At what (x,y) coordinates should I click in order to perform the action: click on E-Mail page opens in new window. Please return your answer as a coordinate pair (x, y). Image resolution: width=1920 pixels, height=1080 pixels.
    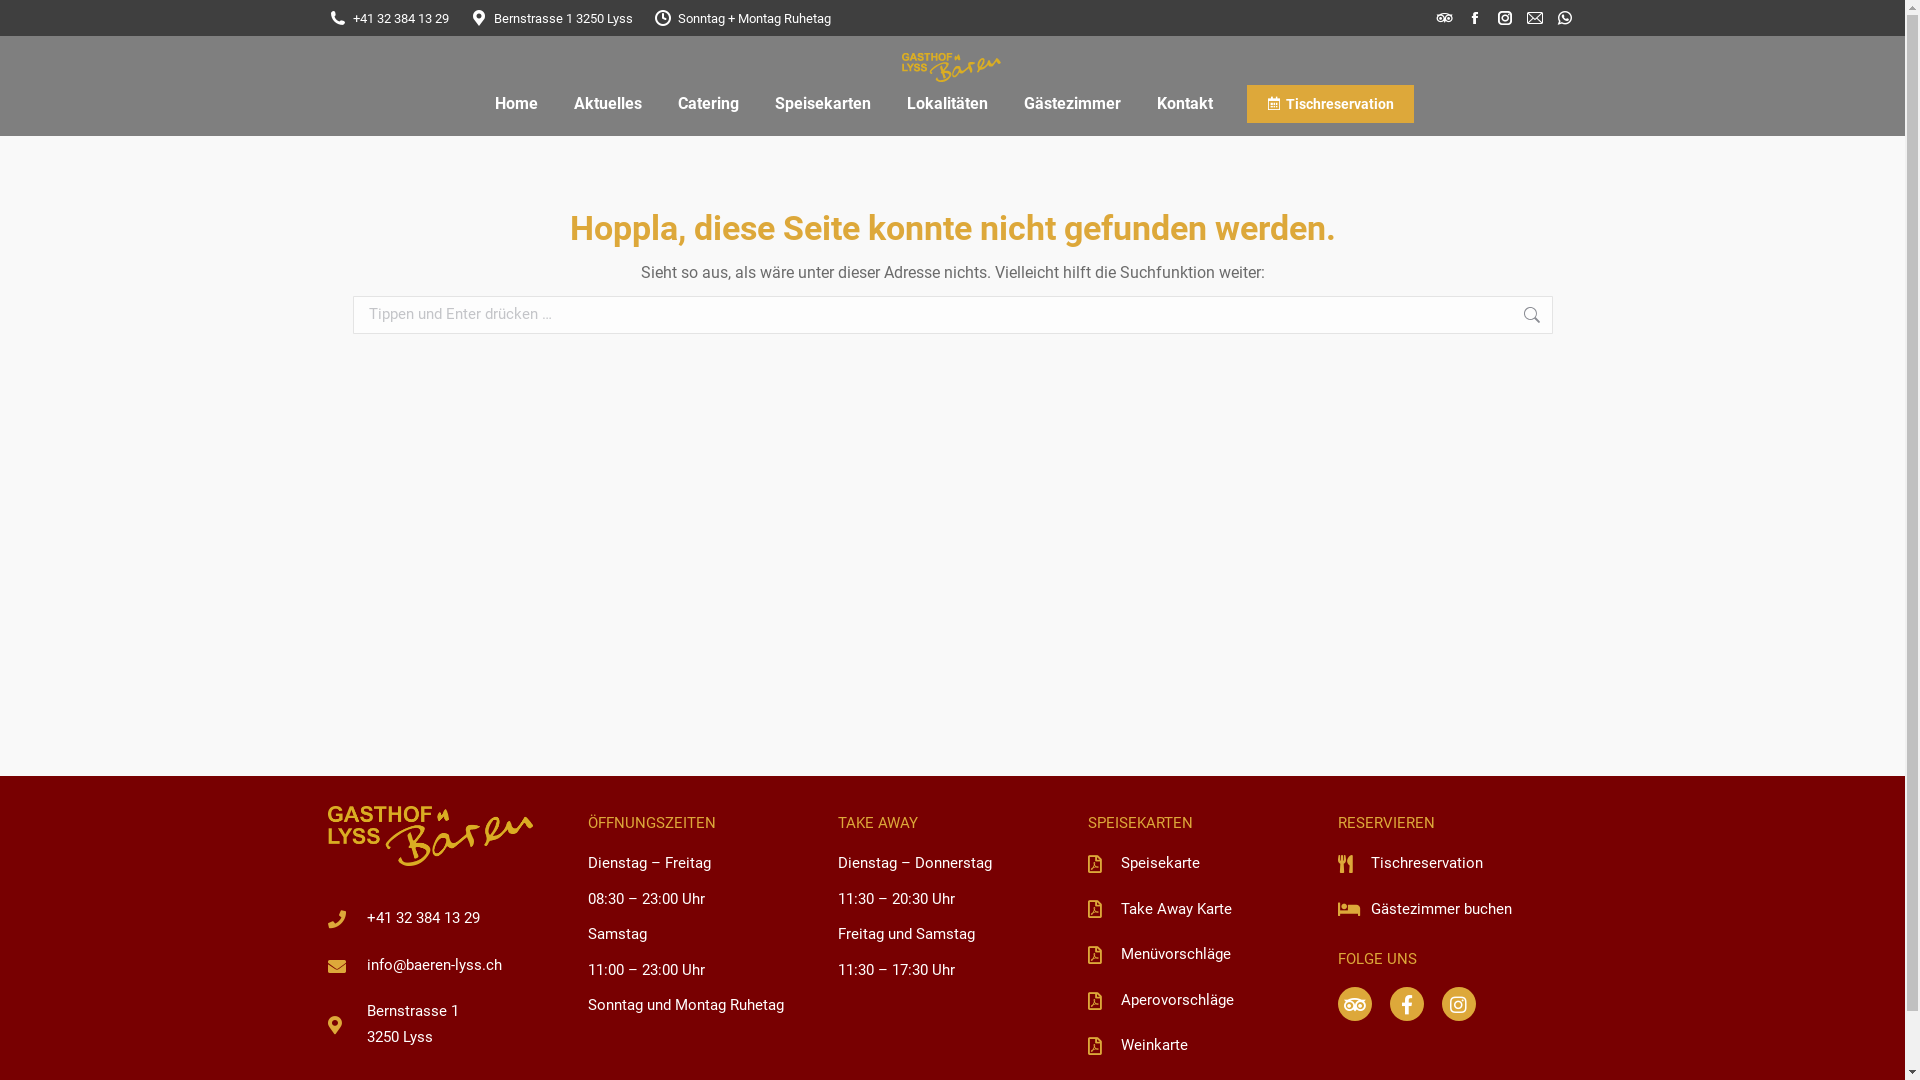
    Looking at the image, I should click on (1535, 18).